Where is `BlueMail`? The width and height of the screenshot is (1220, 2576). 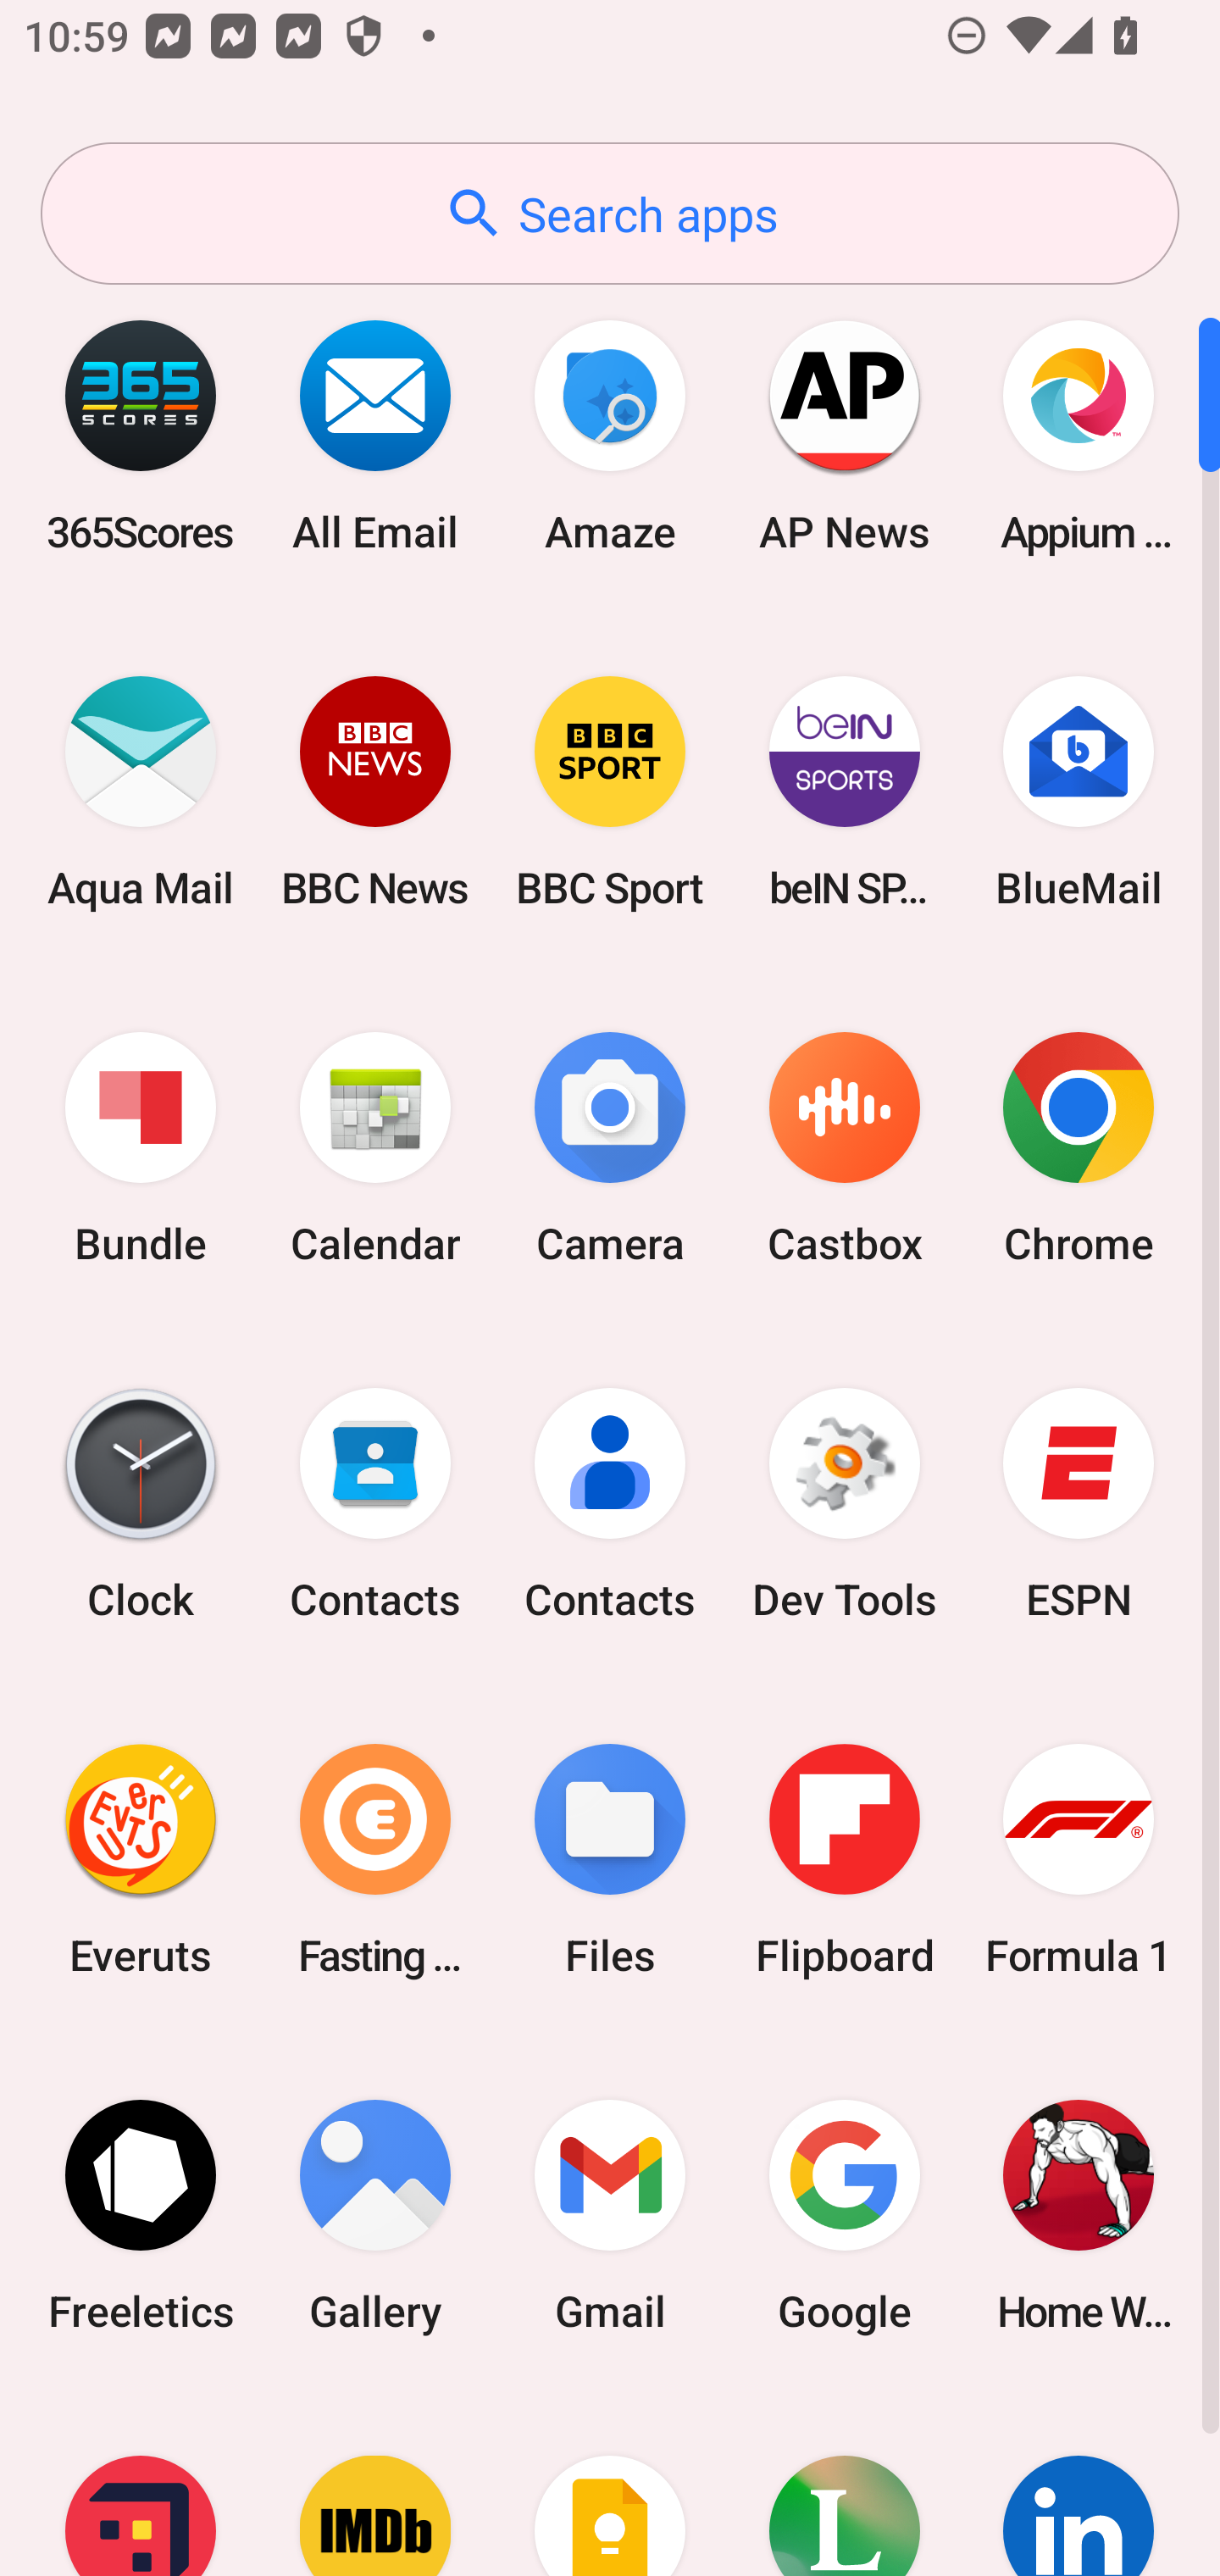 BlueMail is located at coordinates (1079, 791).